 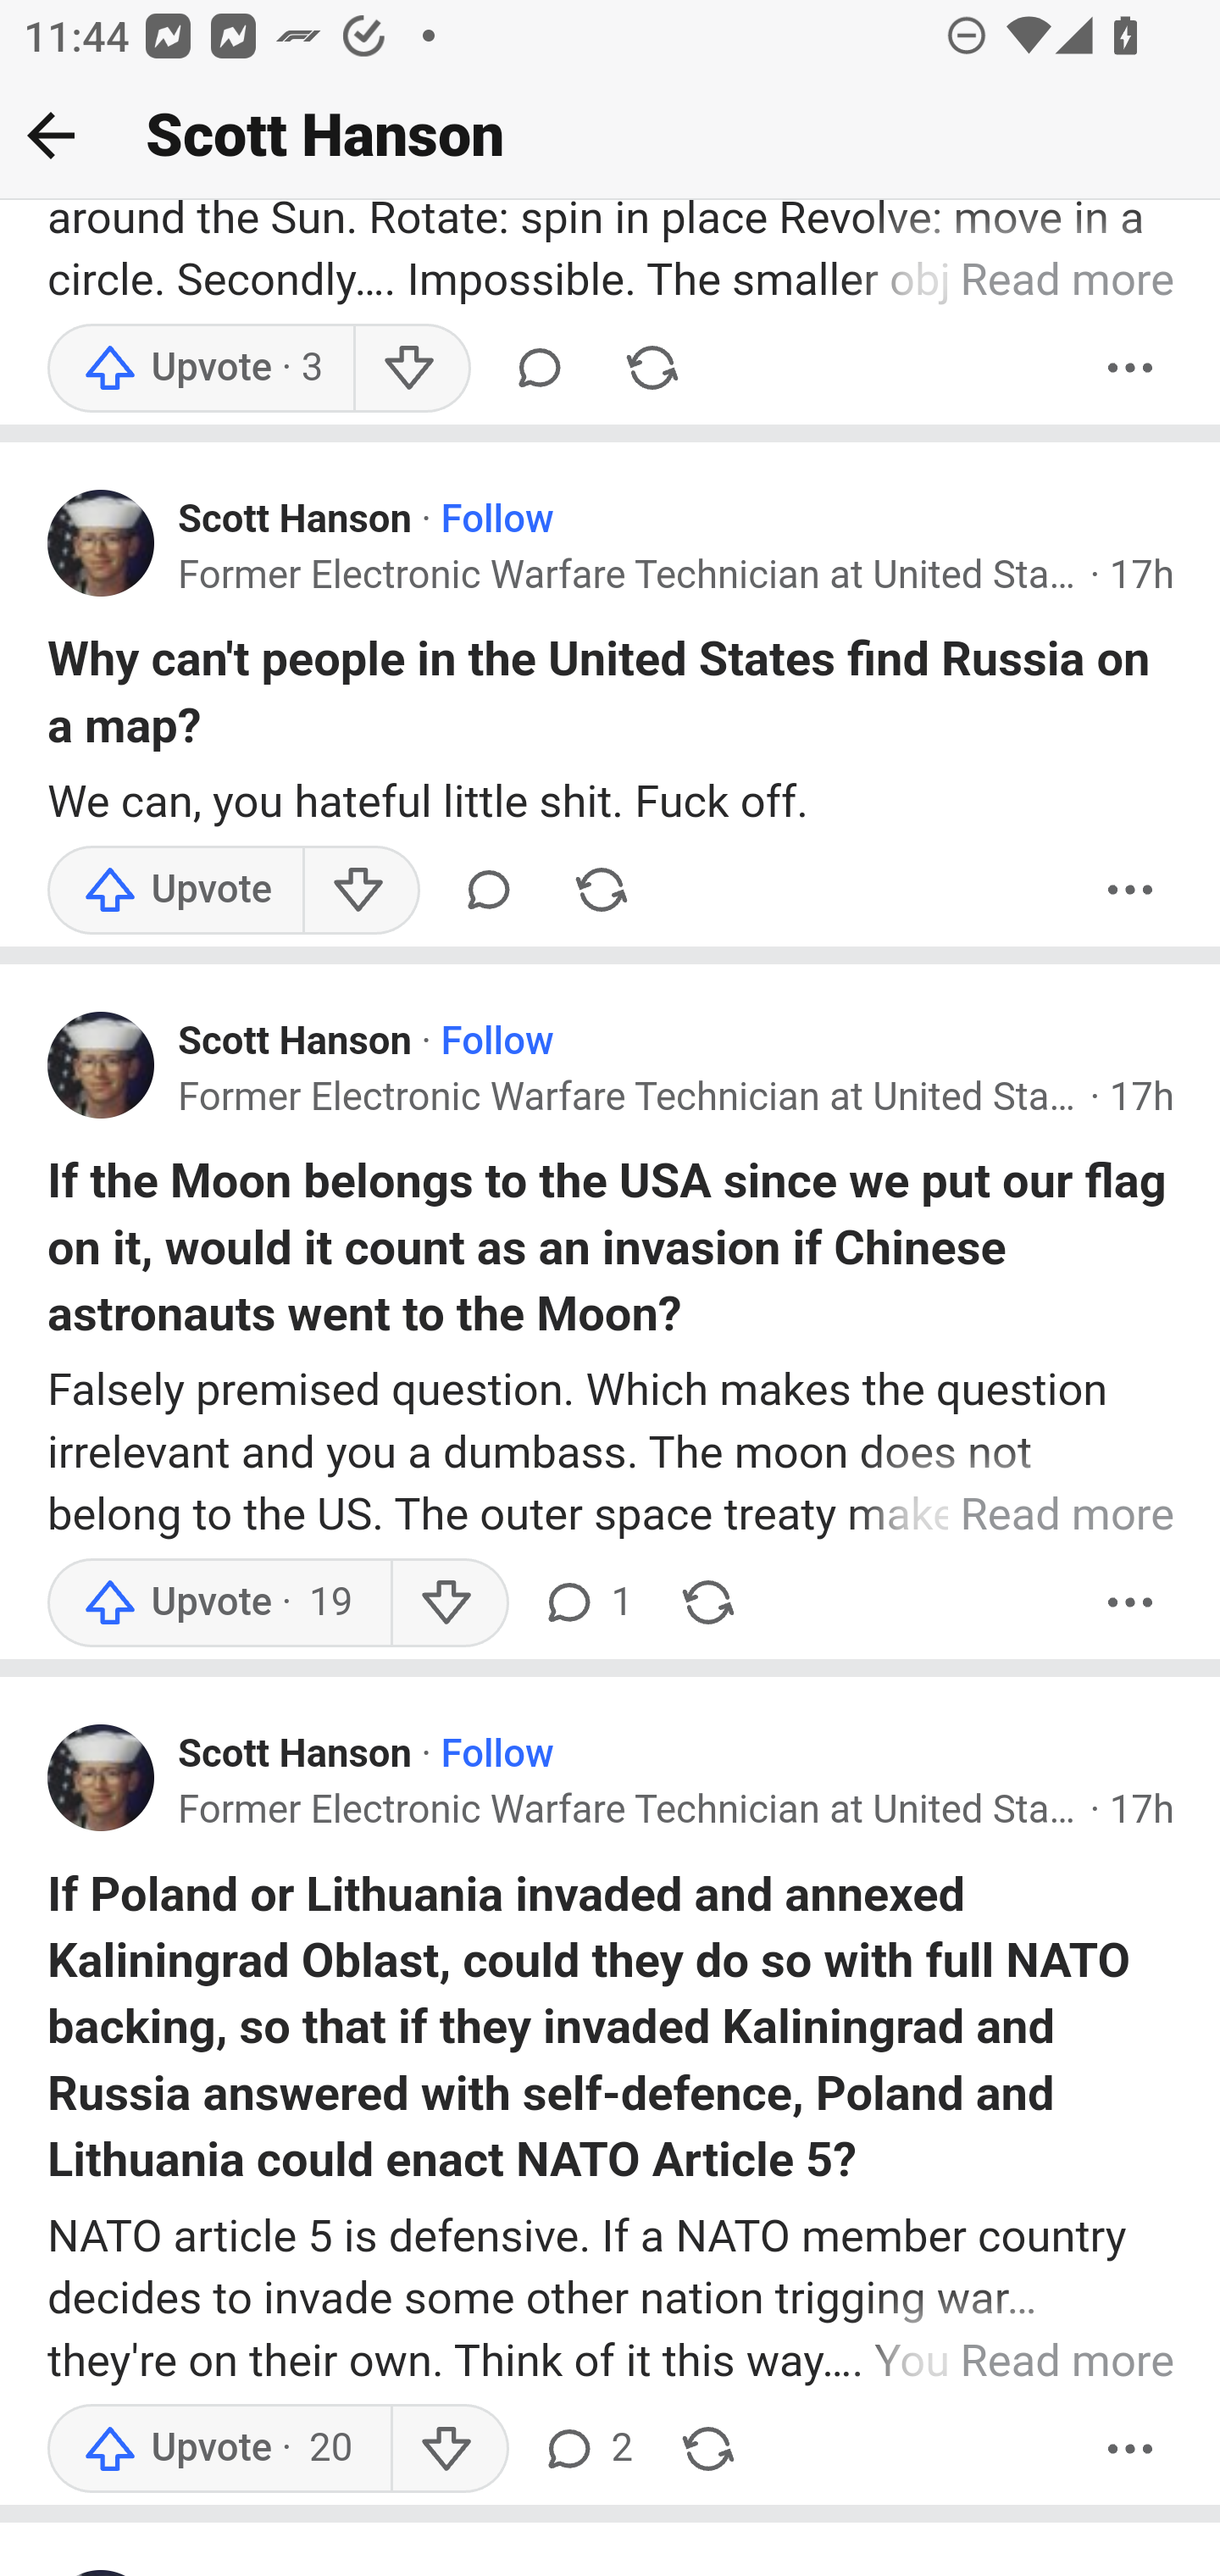 What do you see at coordinates (359, 888) in the screenshot?
I see `Downvote` at bounding box center [359, 888].